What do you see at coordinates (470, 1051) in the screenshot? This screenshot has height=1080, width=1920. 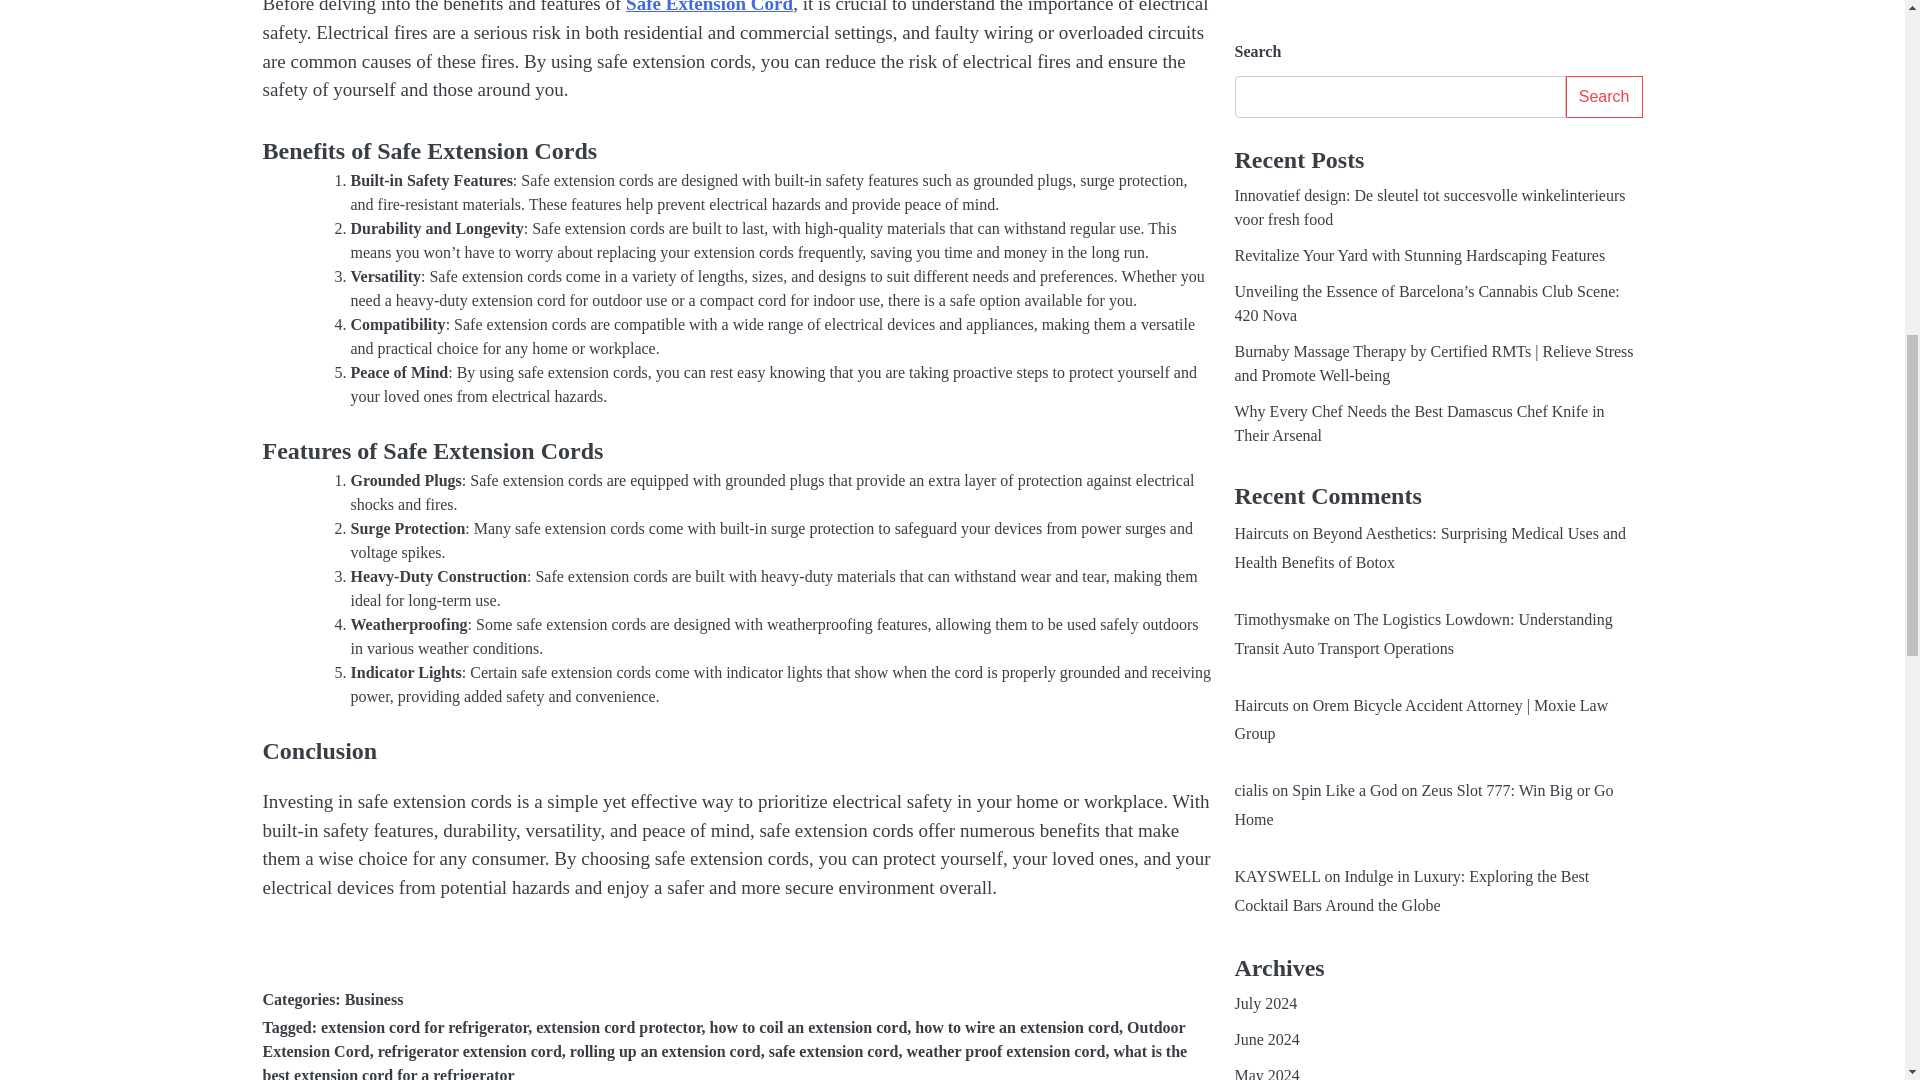 I see `refrigerator extension cord` at bounding box center [470, 1051].